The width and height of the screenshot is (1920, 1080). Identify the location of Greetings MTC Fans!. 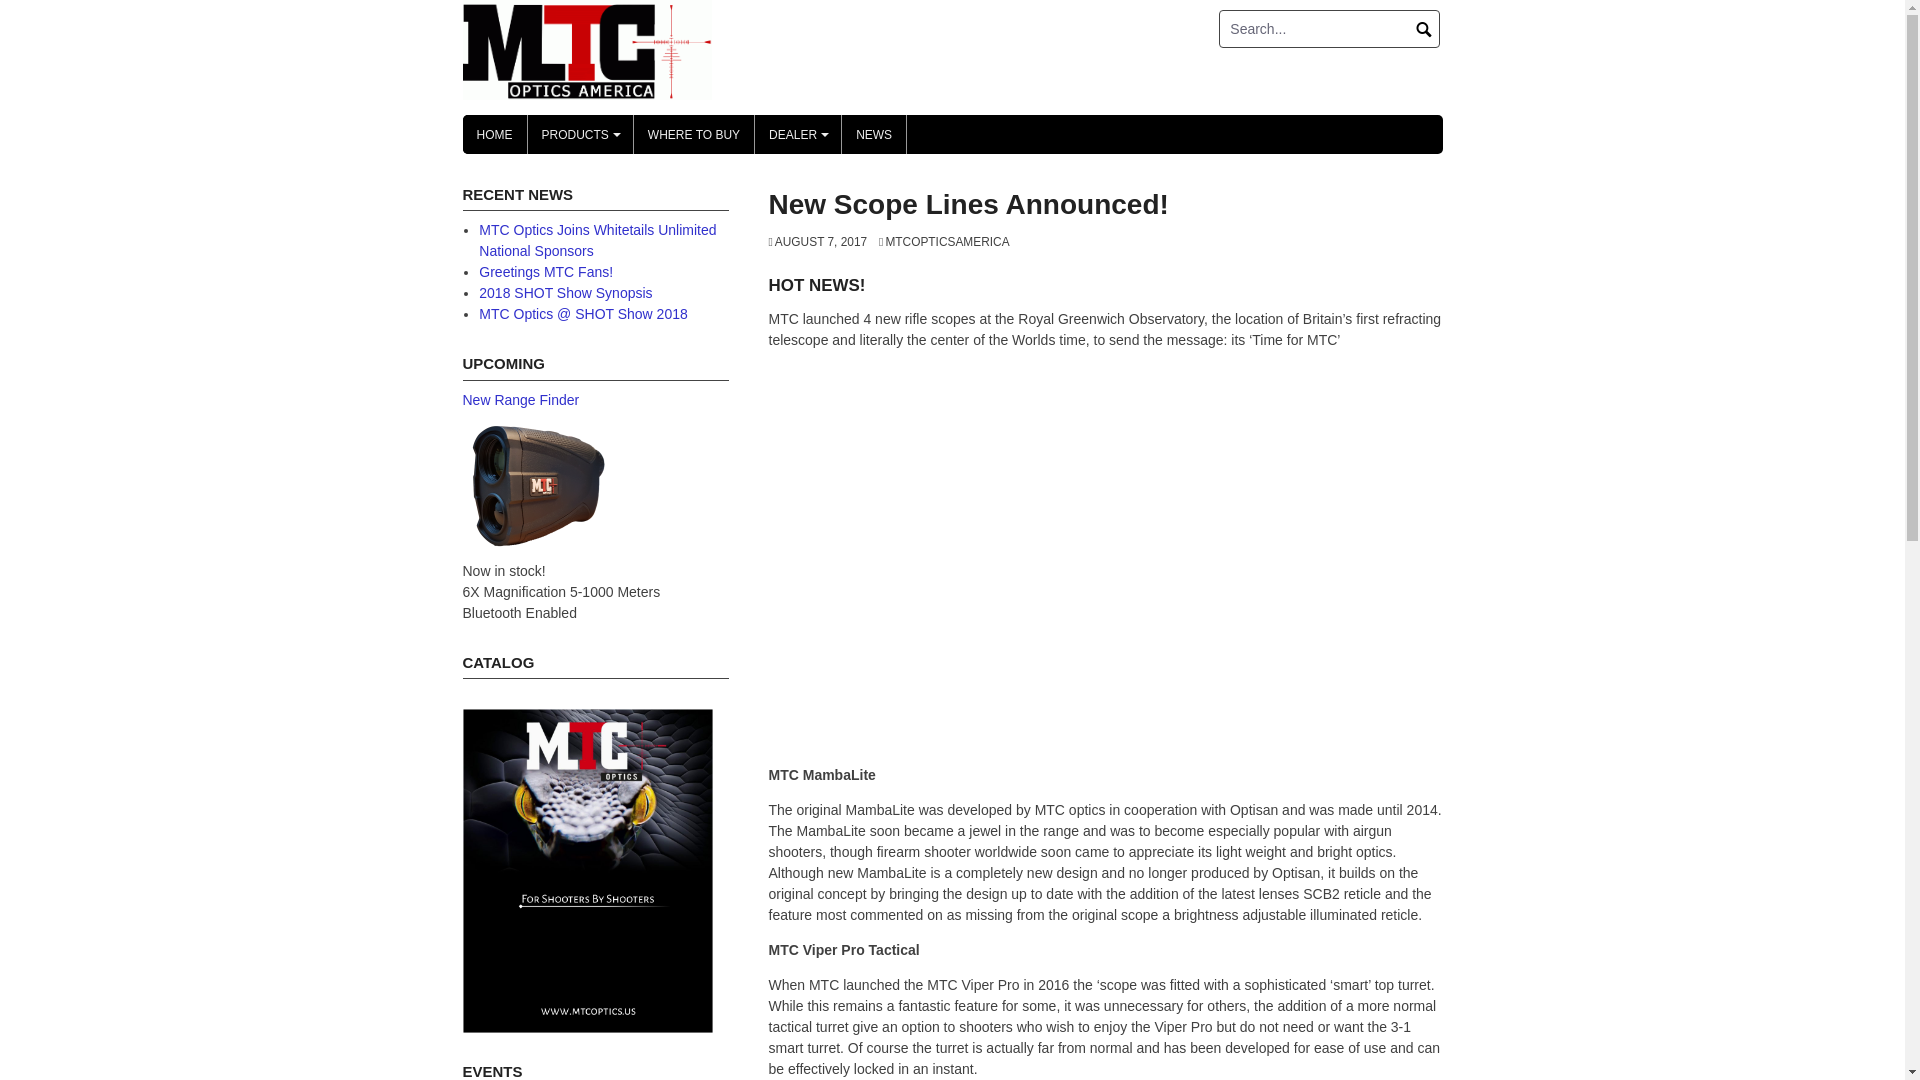
(545, 271).